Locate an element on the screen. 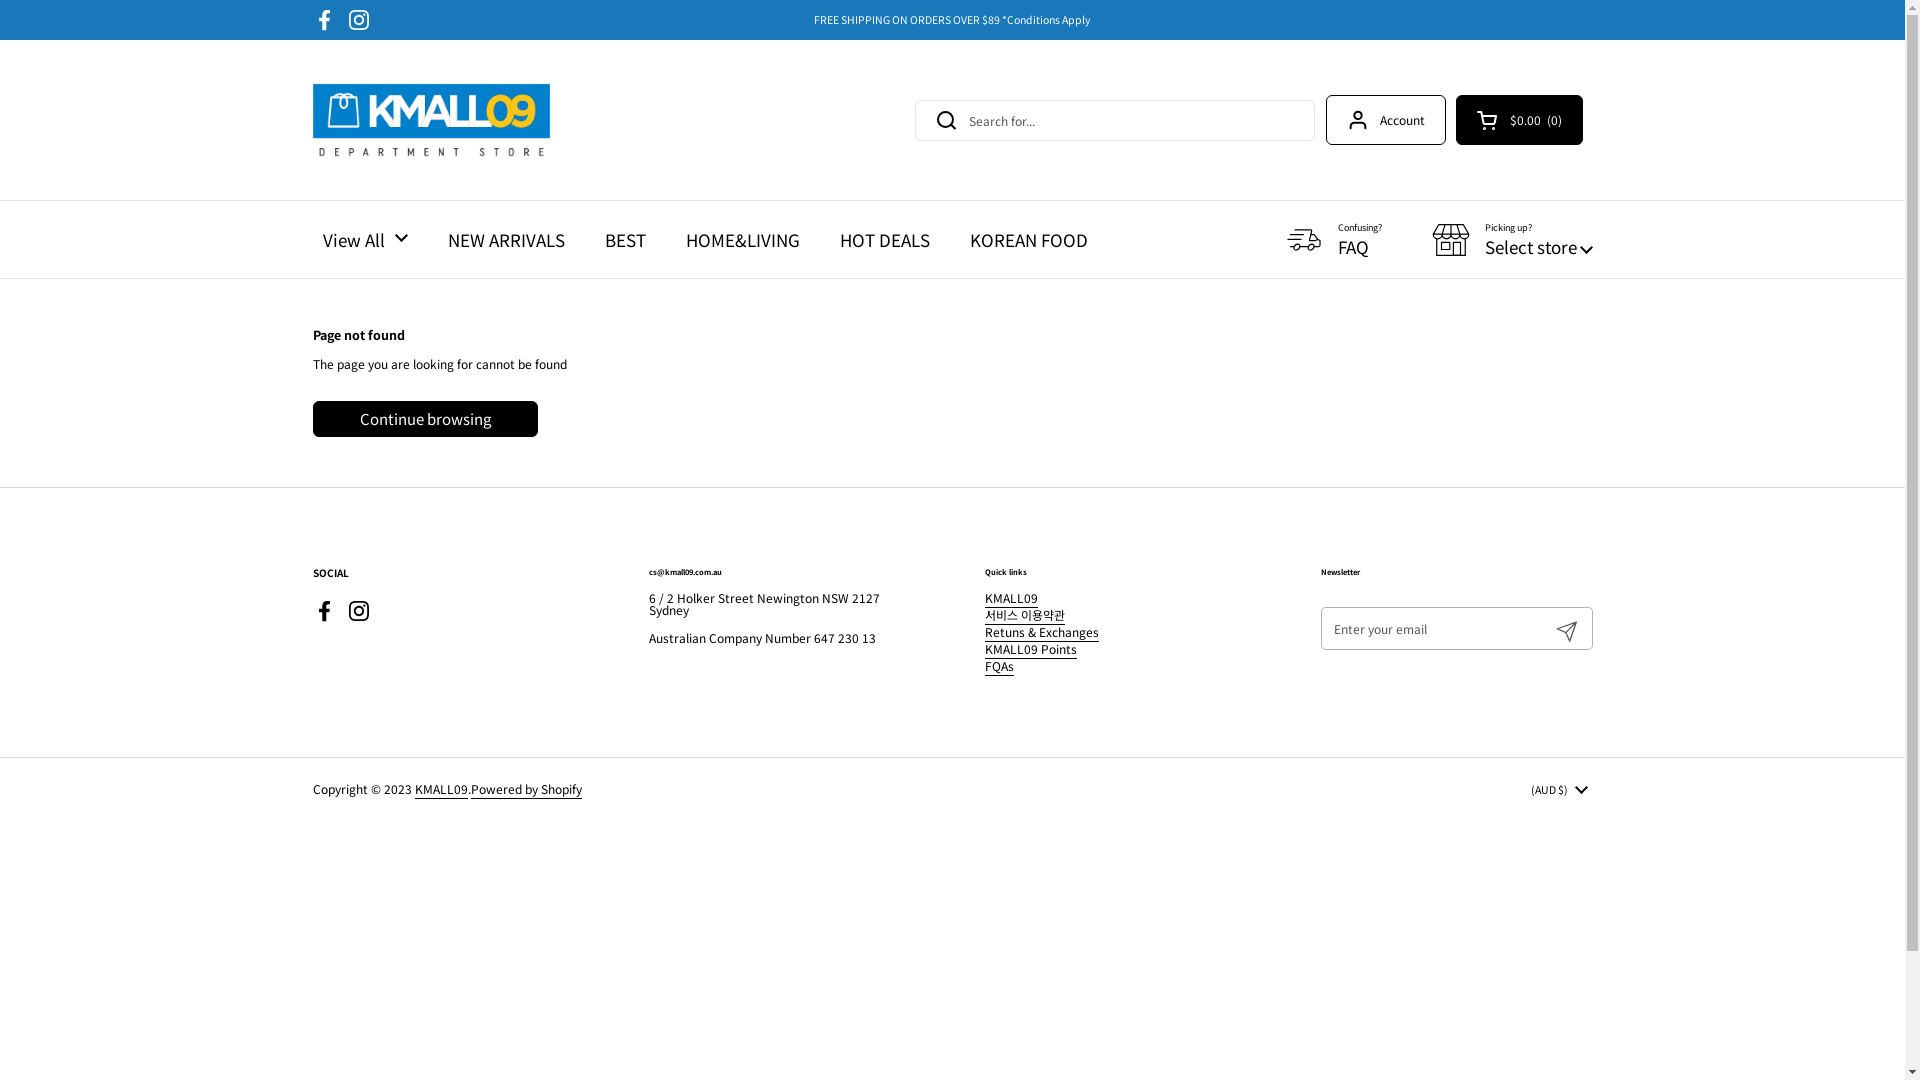 Image resolution: width=1920 pixels, height=1080 pixels. BEST is located at coordinates (624, 240).